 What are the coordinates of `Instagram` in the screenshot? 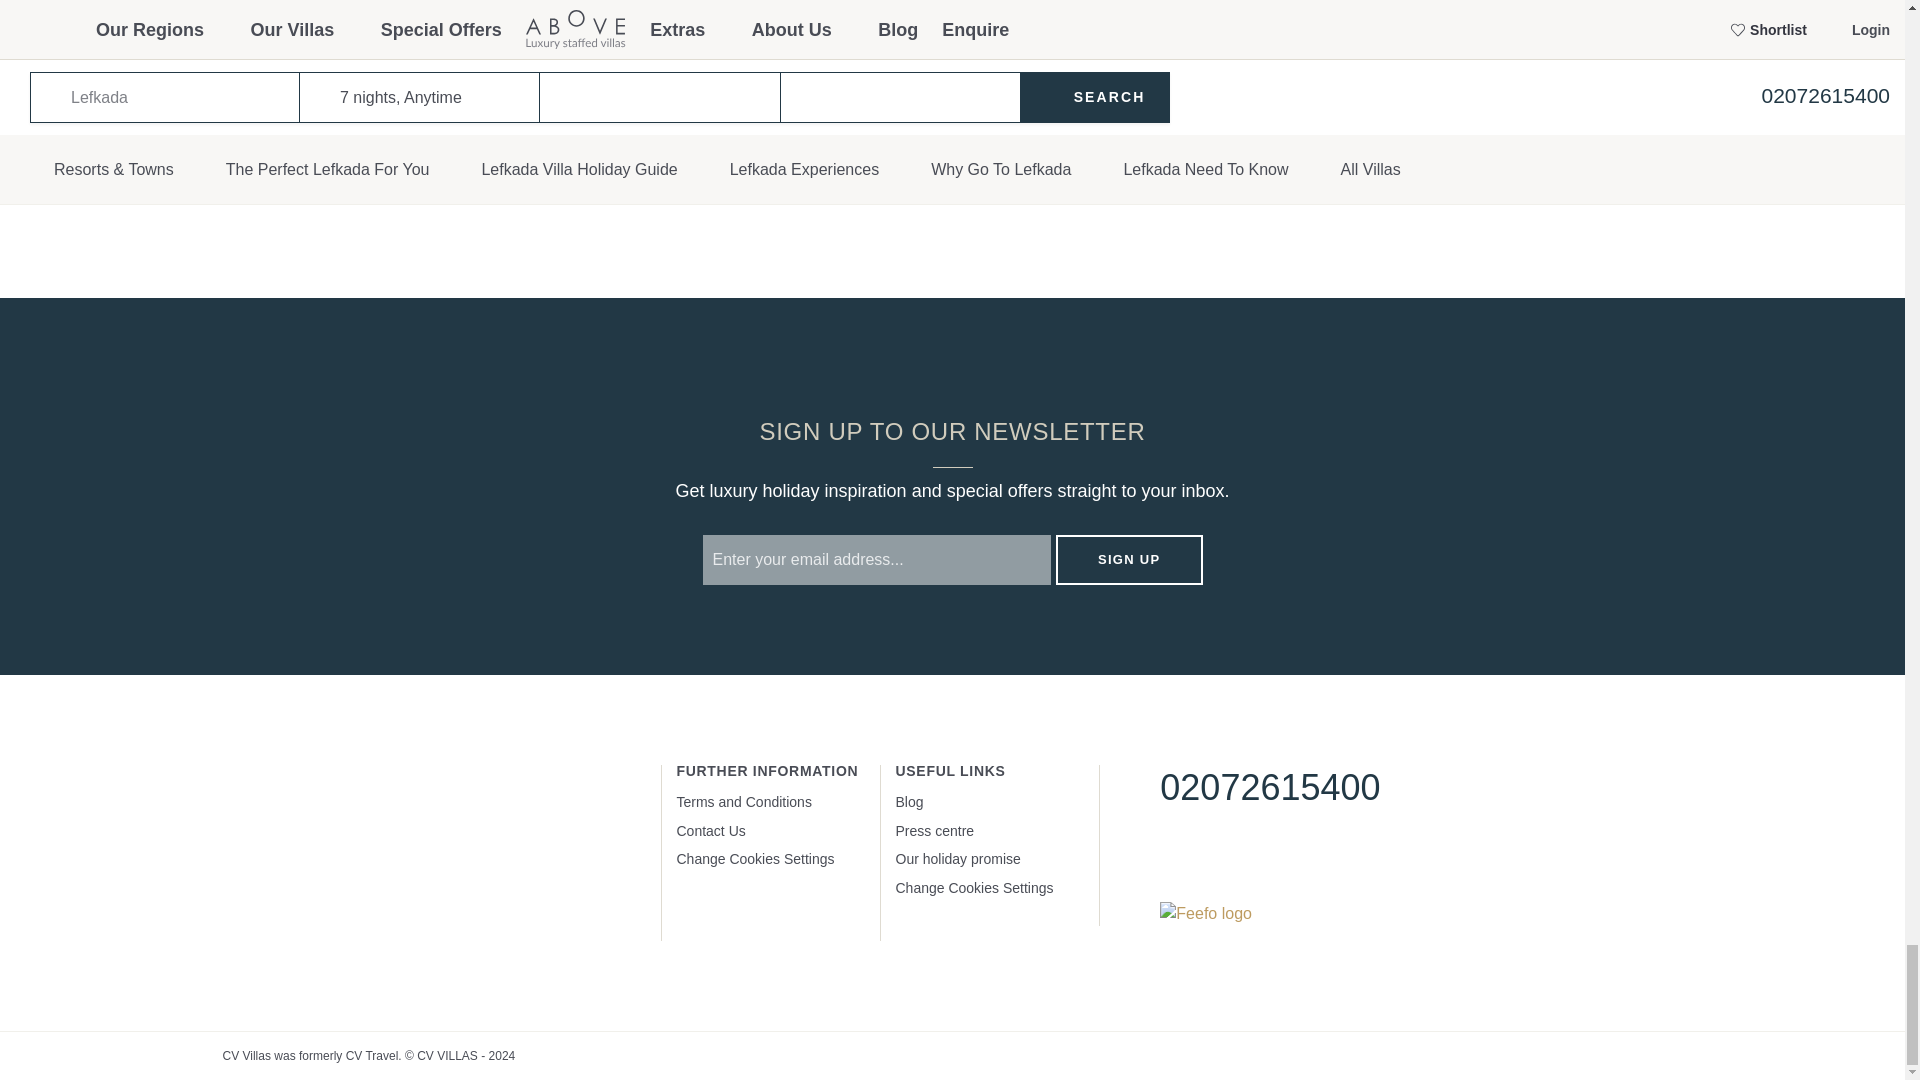 It's located at (1355, 860).